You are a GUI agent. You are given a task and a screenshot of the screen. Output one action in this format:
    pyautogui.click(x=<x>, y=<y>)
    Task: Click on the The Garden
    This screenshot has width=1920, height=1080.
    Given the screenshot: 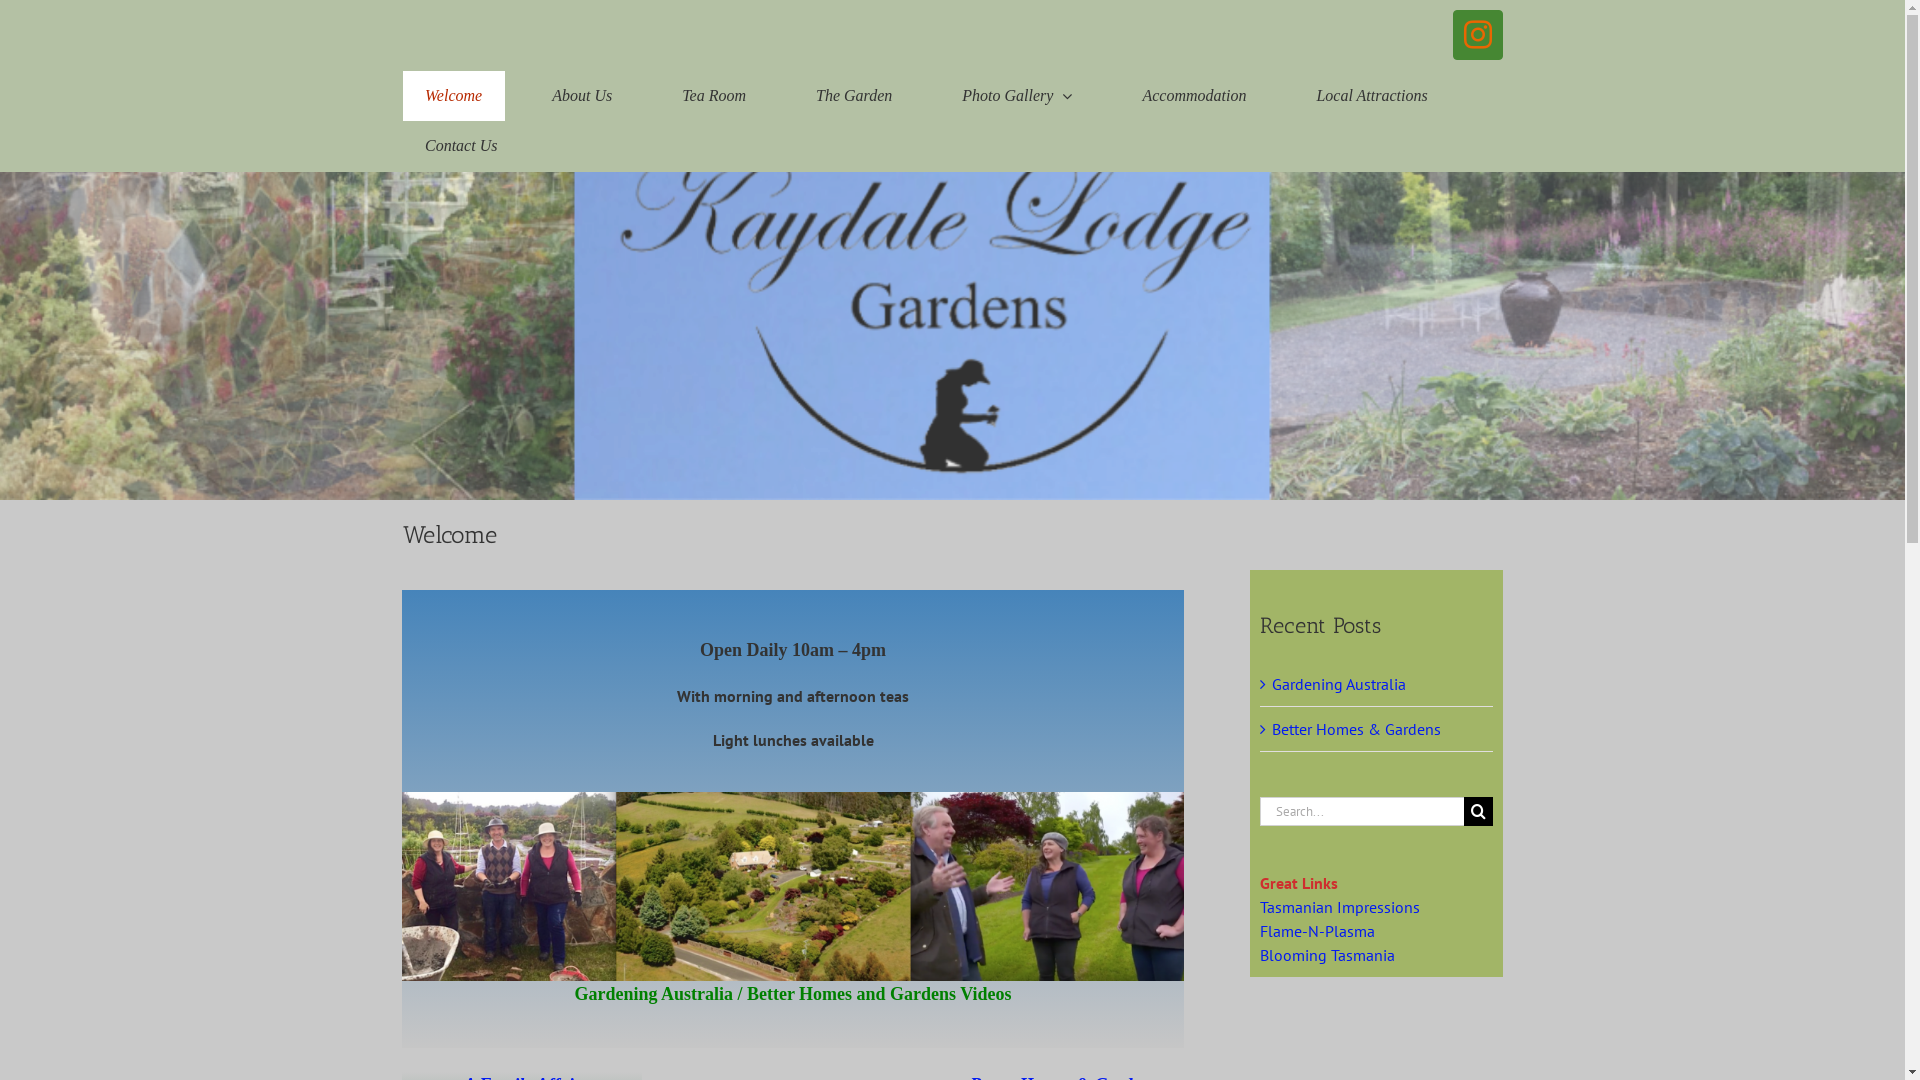 What is the action you would take?
    pyautogui.click(x=854, y=96)
    